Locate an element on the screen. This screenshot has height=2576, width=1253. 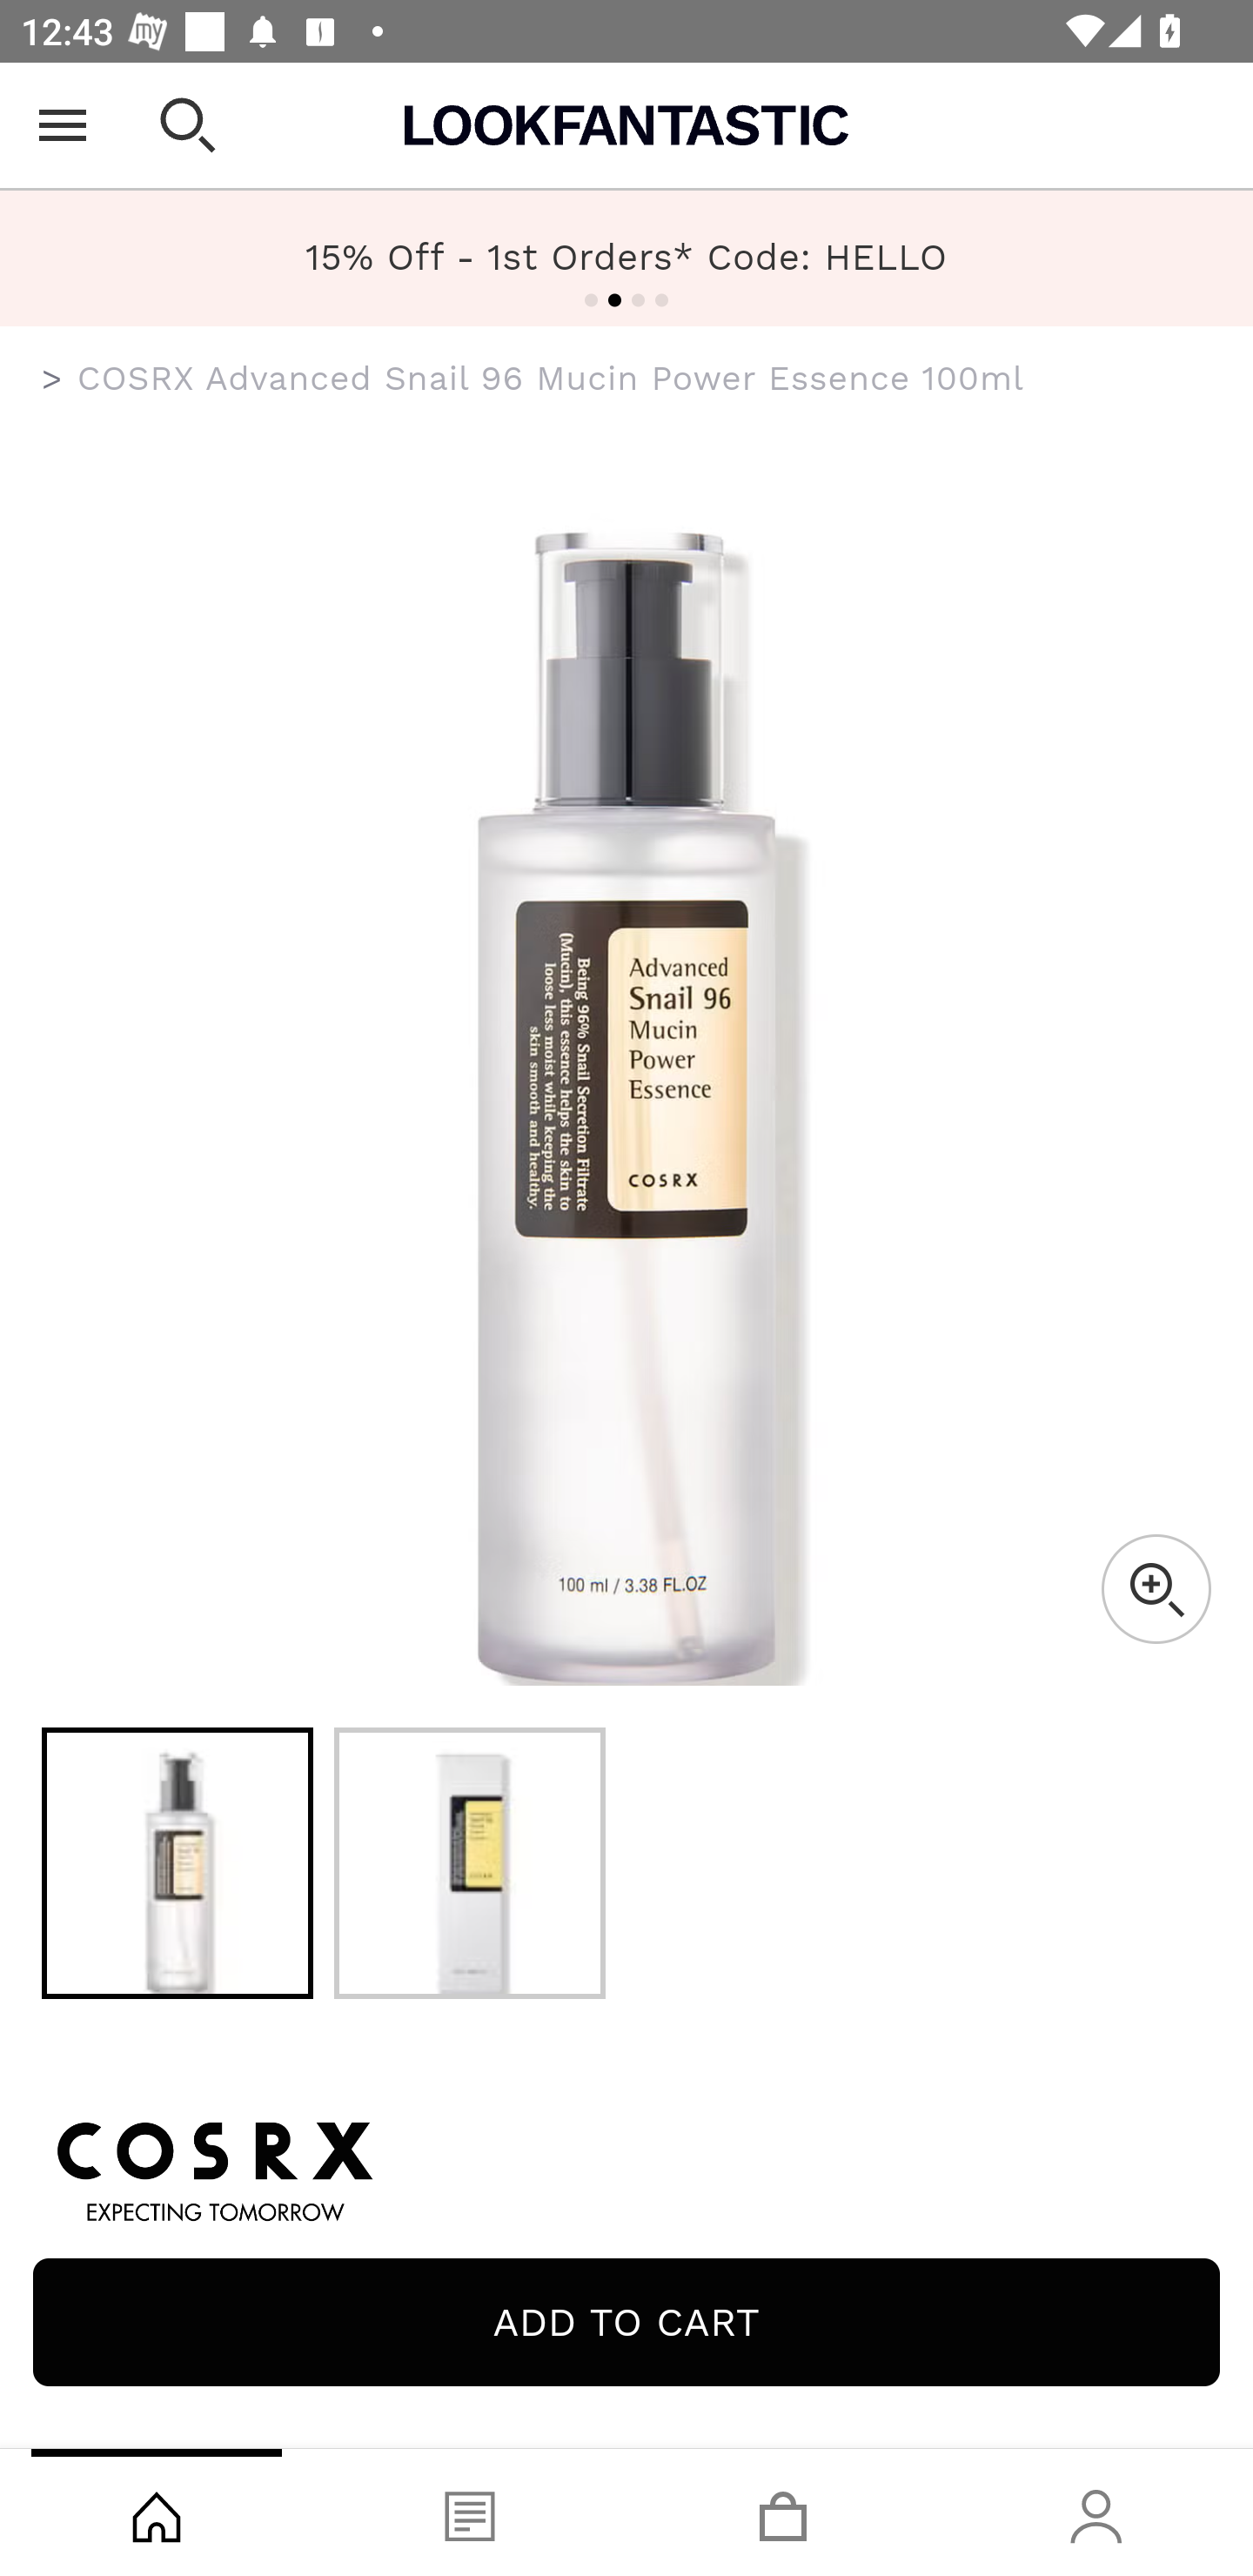
Lookfantastic USA is located at coordinates (626, 125).